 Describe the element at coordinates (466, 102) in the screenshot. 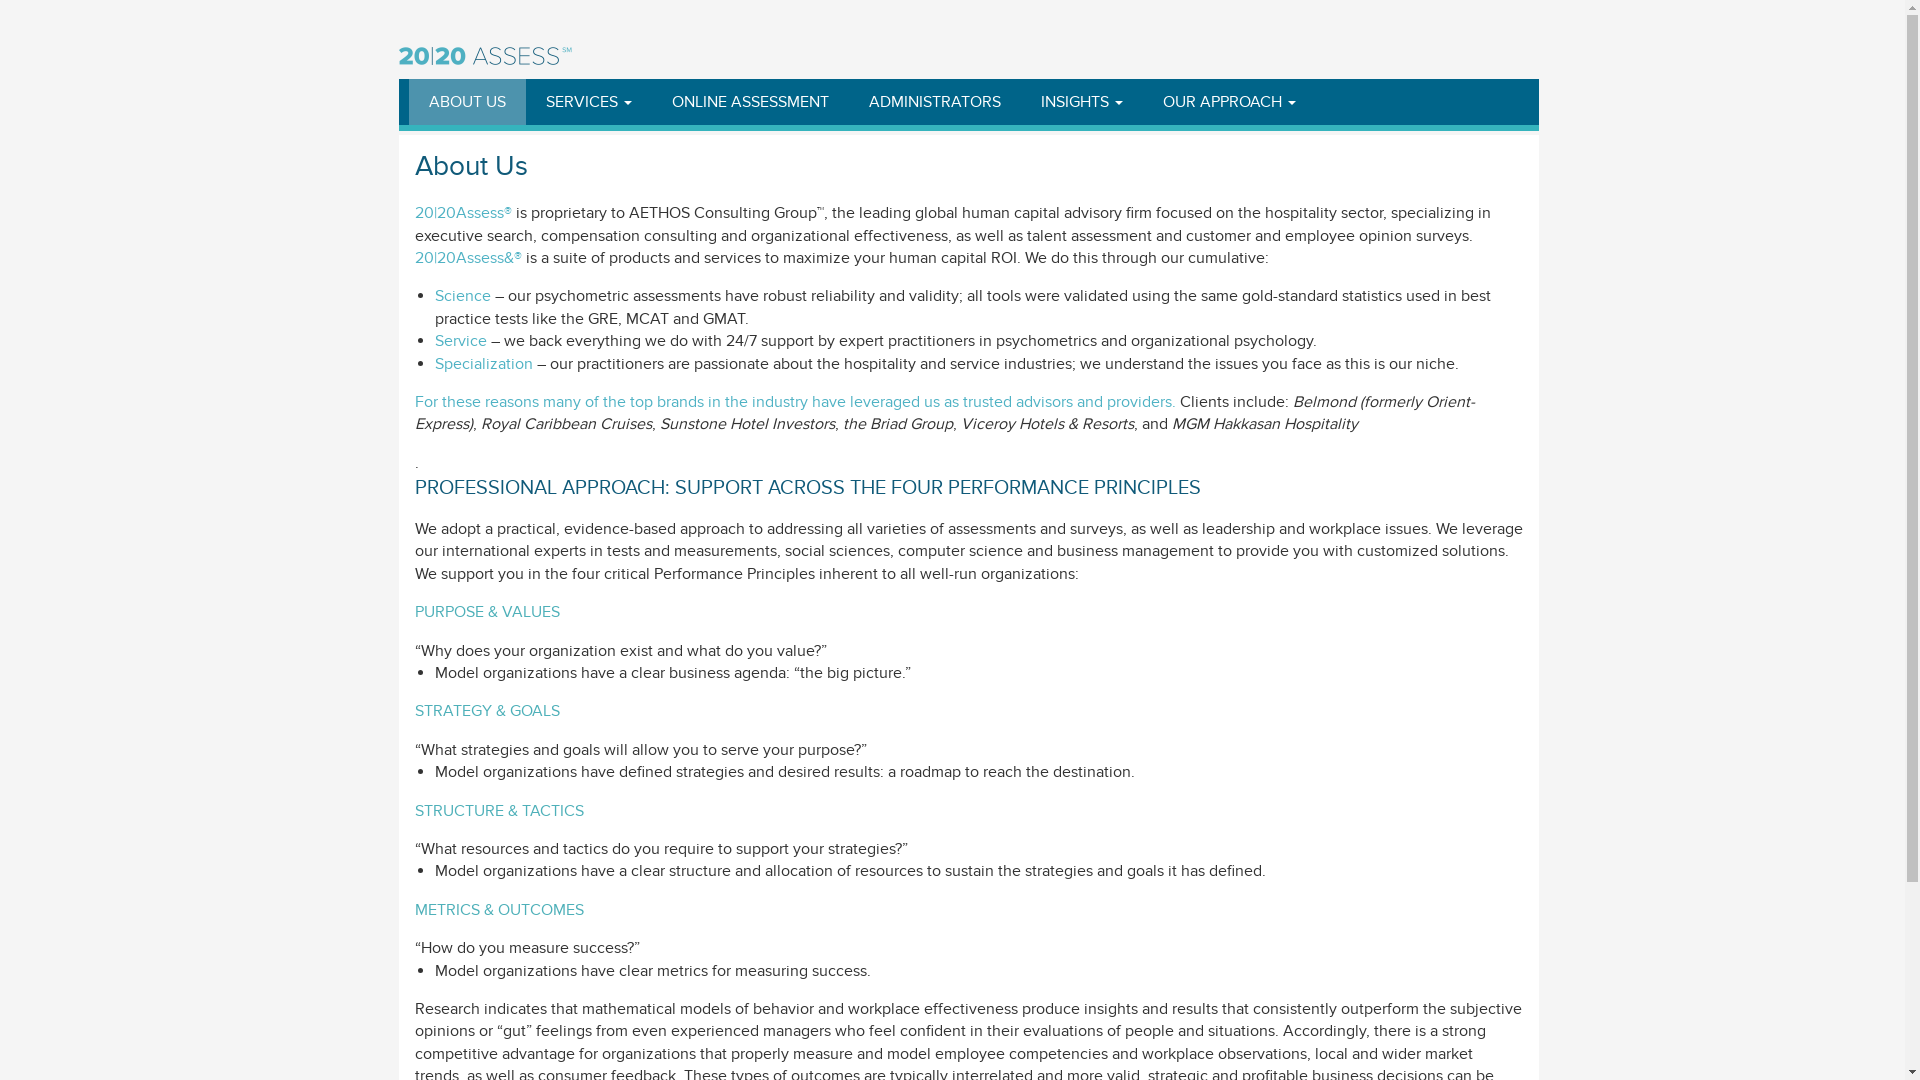

I see `ABOUT US` at that location.